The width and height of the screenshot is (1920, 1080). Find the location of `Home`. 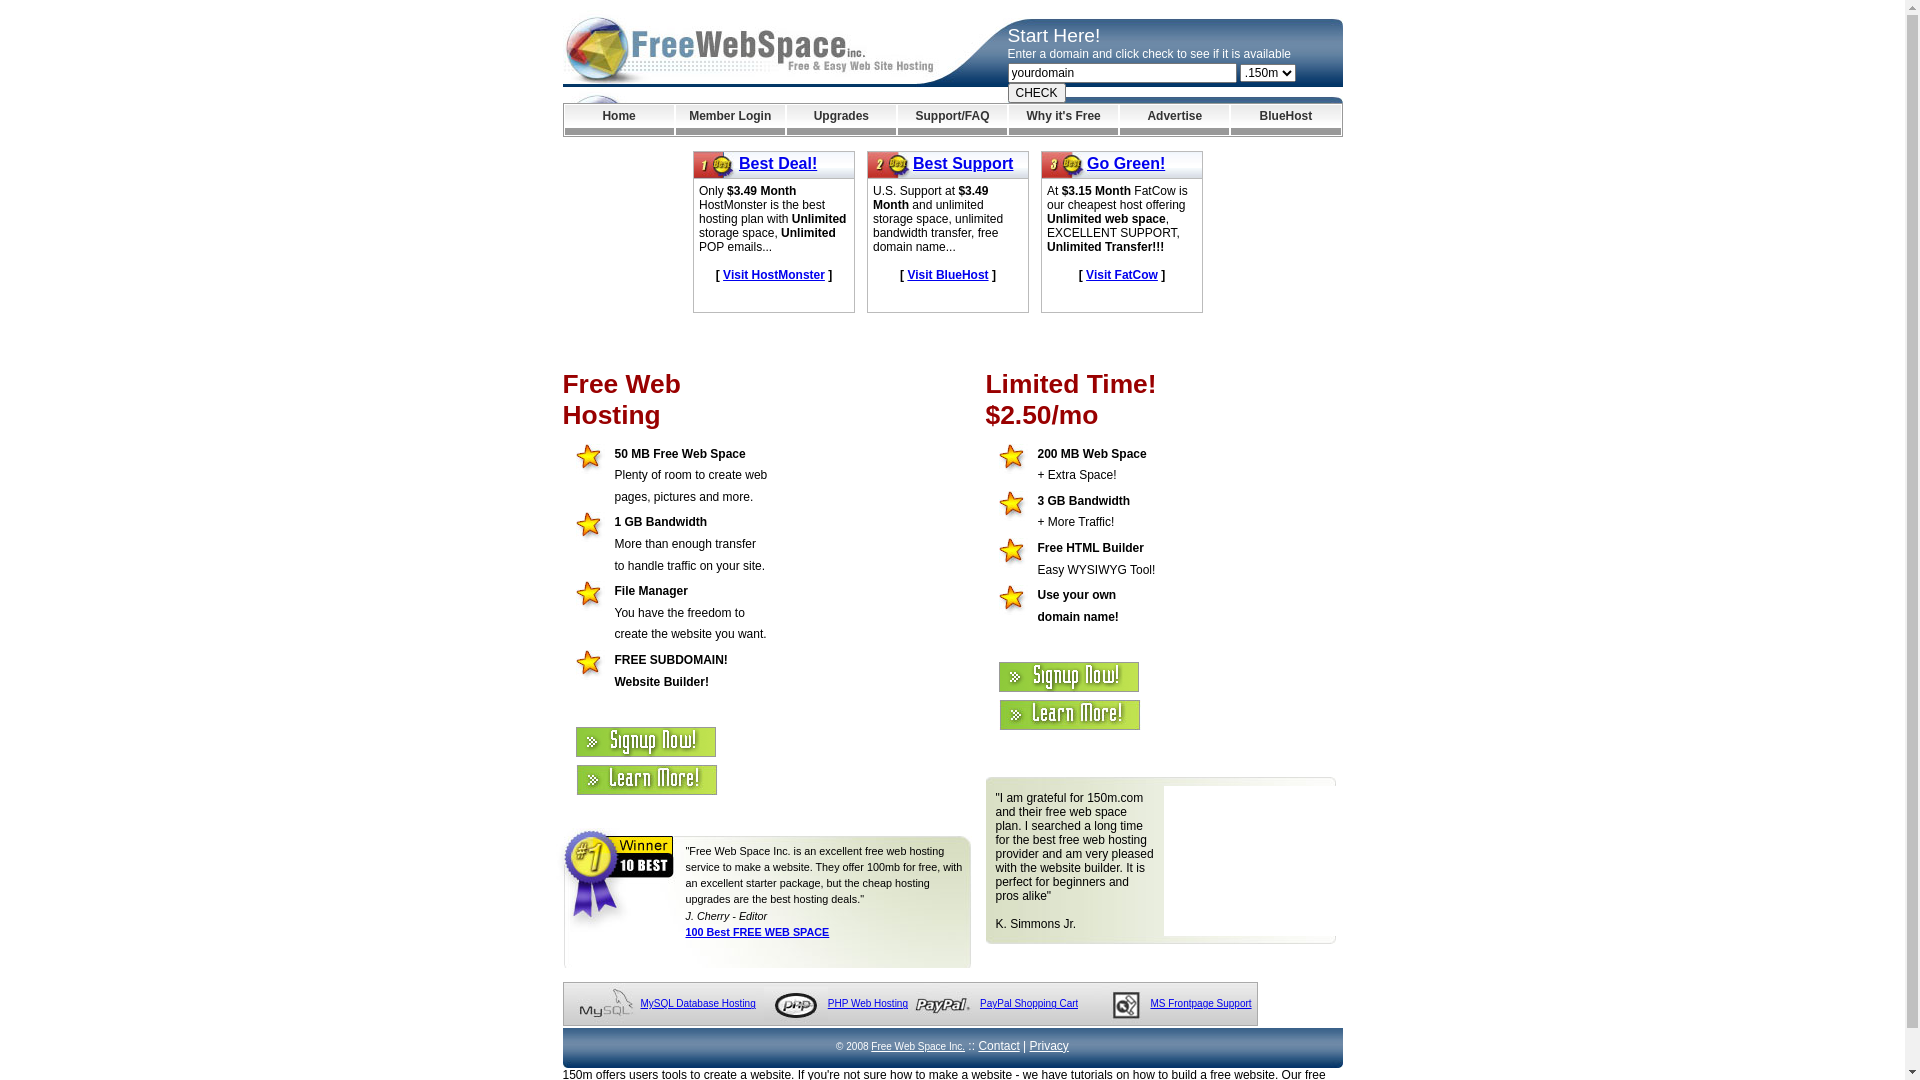

Home is located at coordinates (618, 120).